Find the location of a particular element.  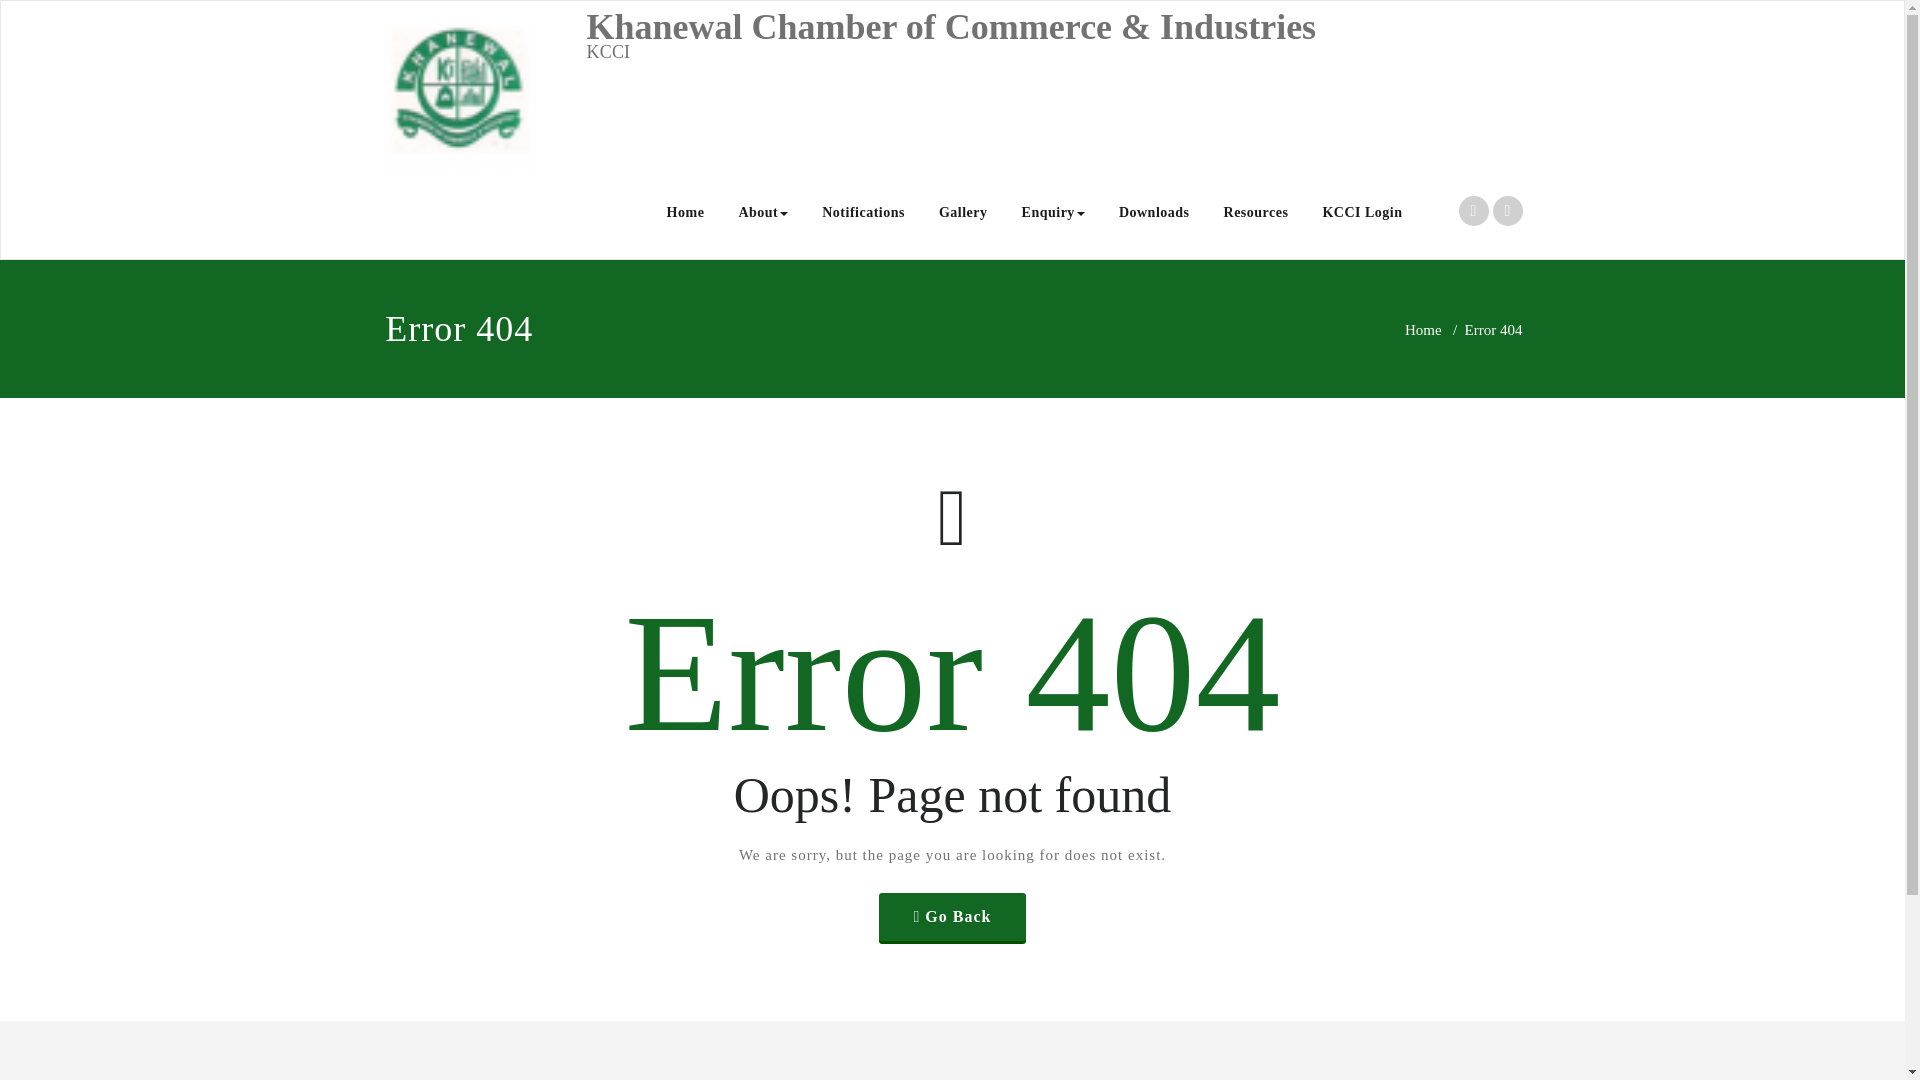

Gallery is located at coordinates (962, 212).